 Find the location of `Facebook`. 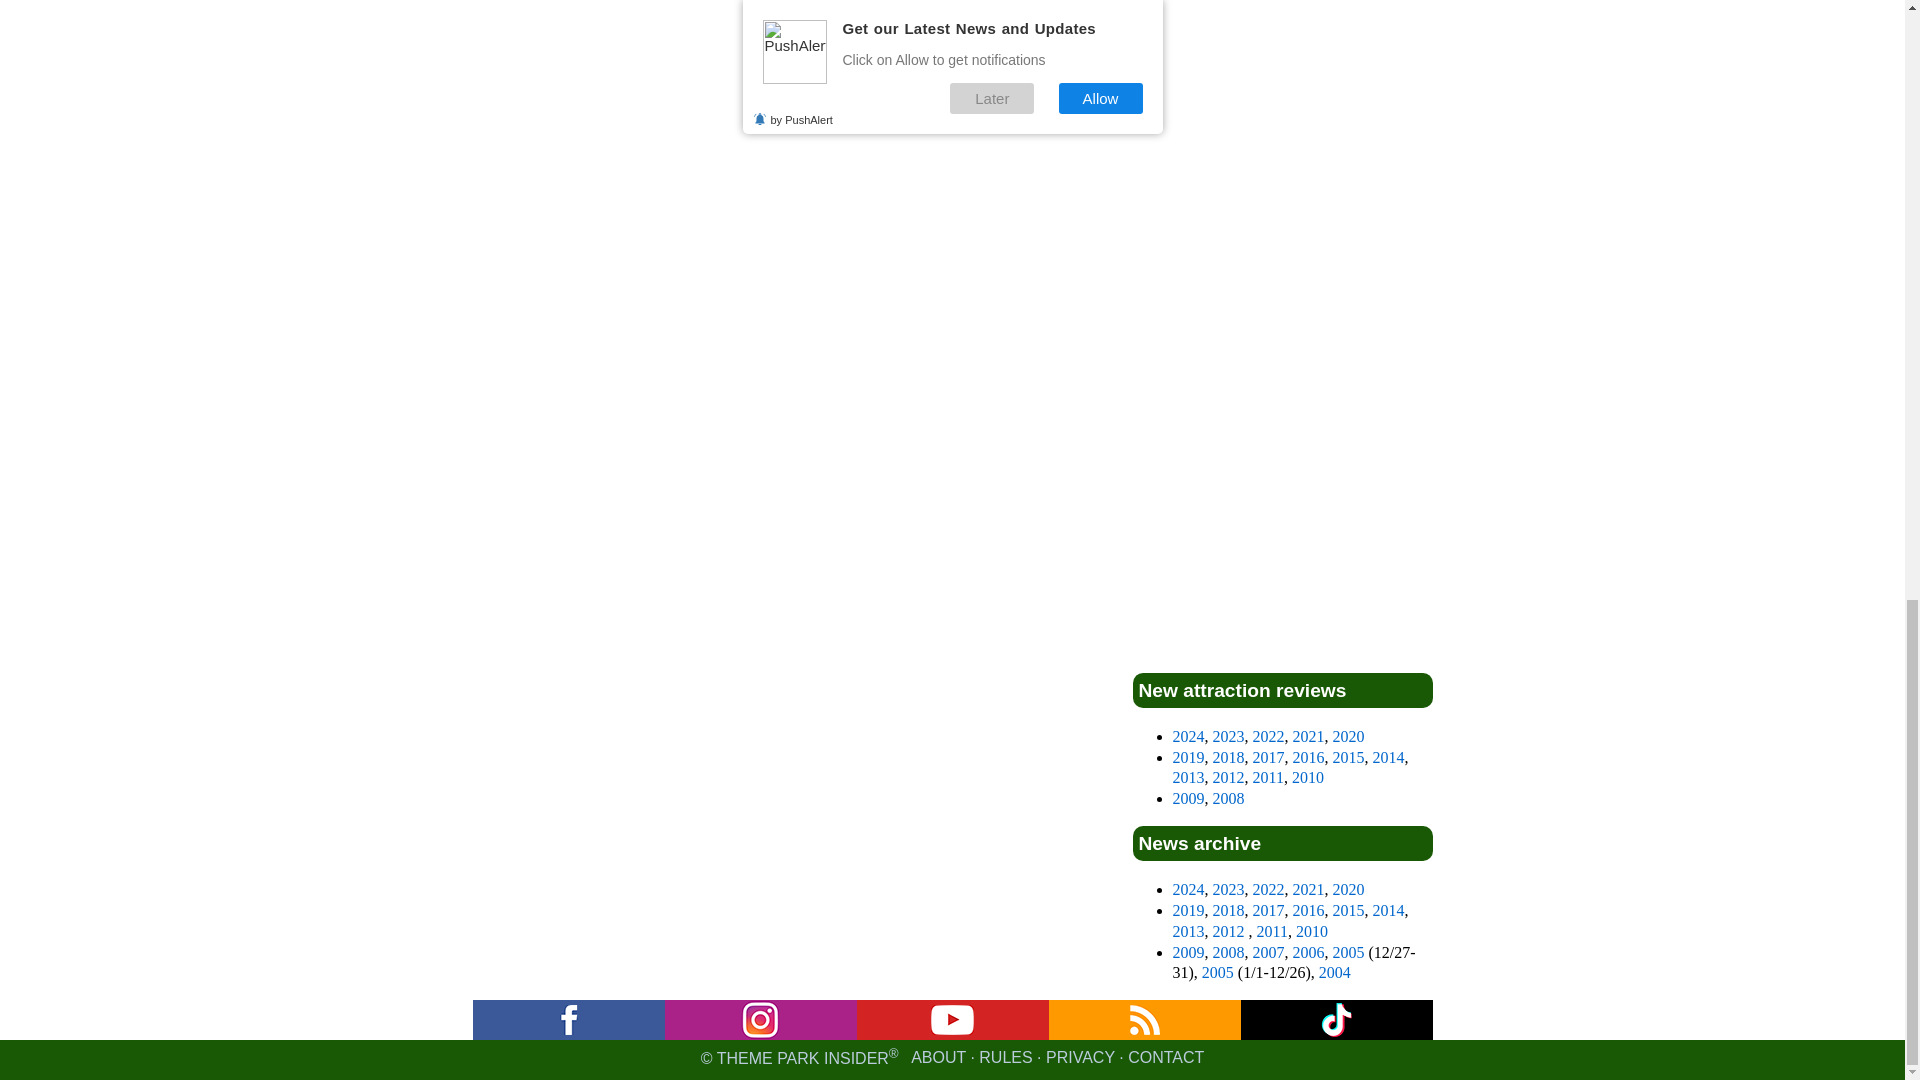

Facebook is located at coordinates (568, 1020).